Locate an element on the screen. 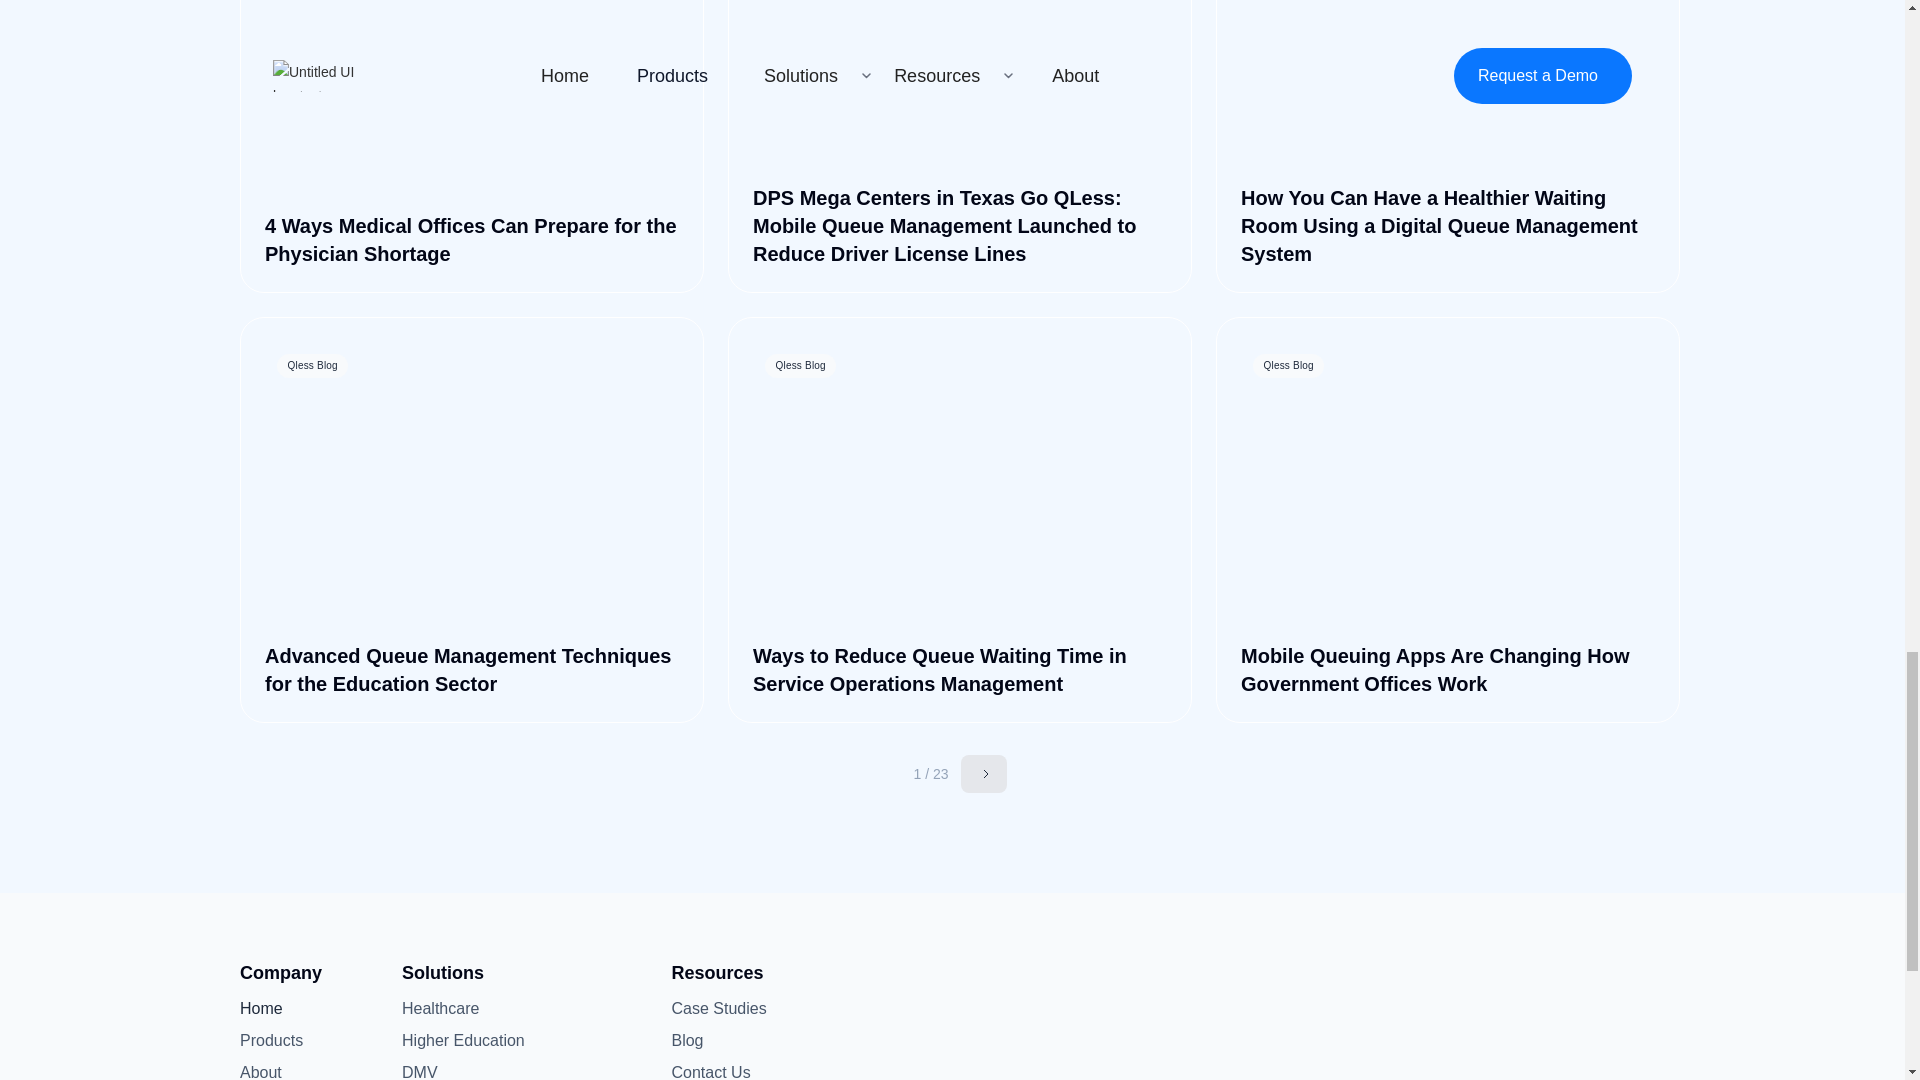  Qless Blog is located at coordinates (472, 486).